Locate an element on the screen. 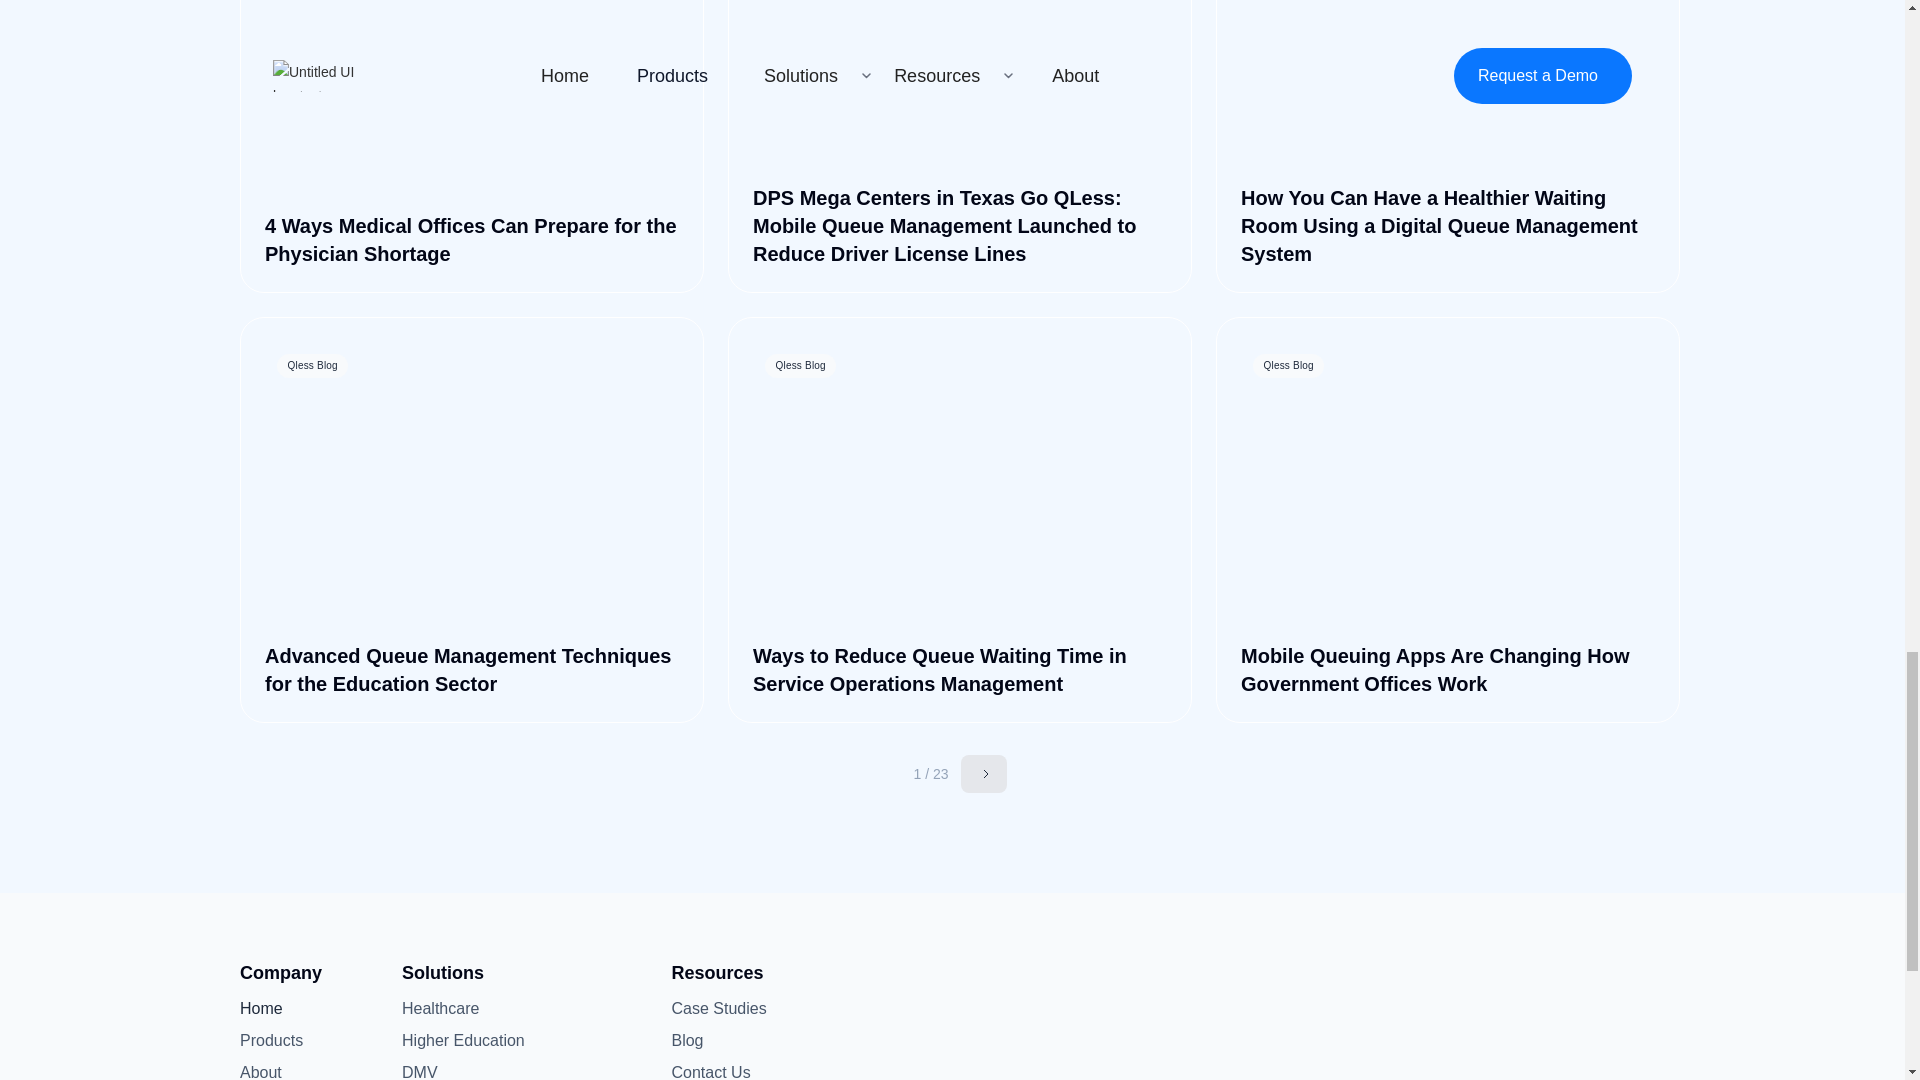  Qless Blog is located at coordinates (472, 486).